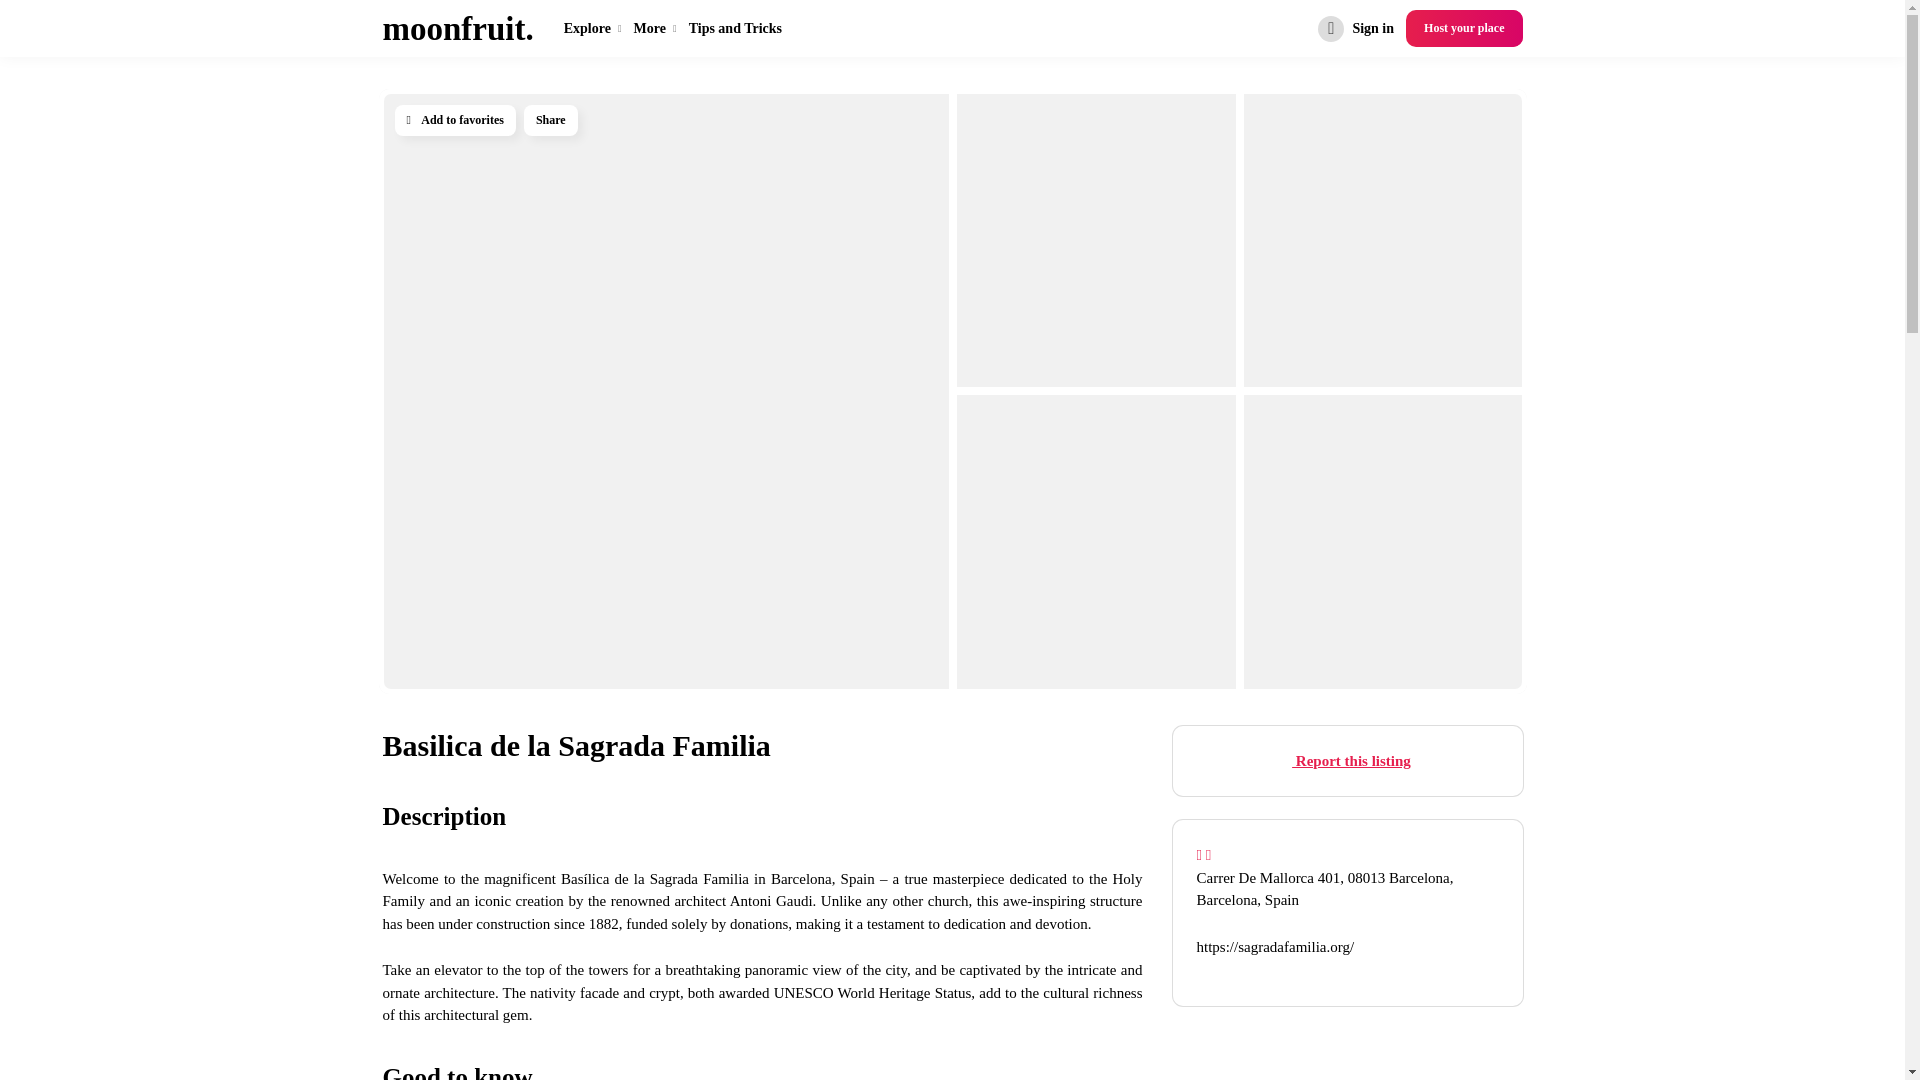 This screenshot has height=1080, width=1920. I want to click on More, so click(655, 28).